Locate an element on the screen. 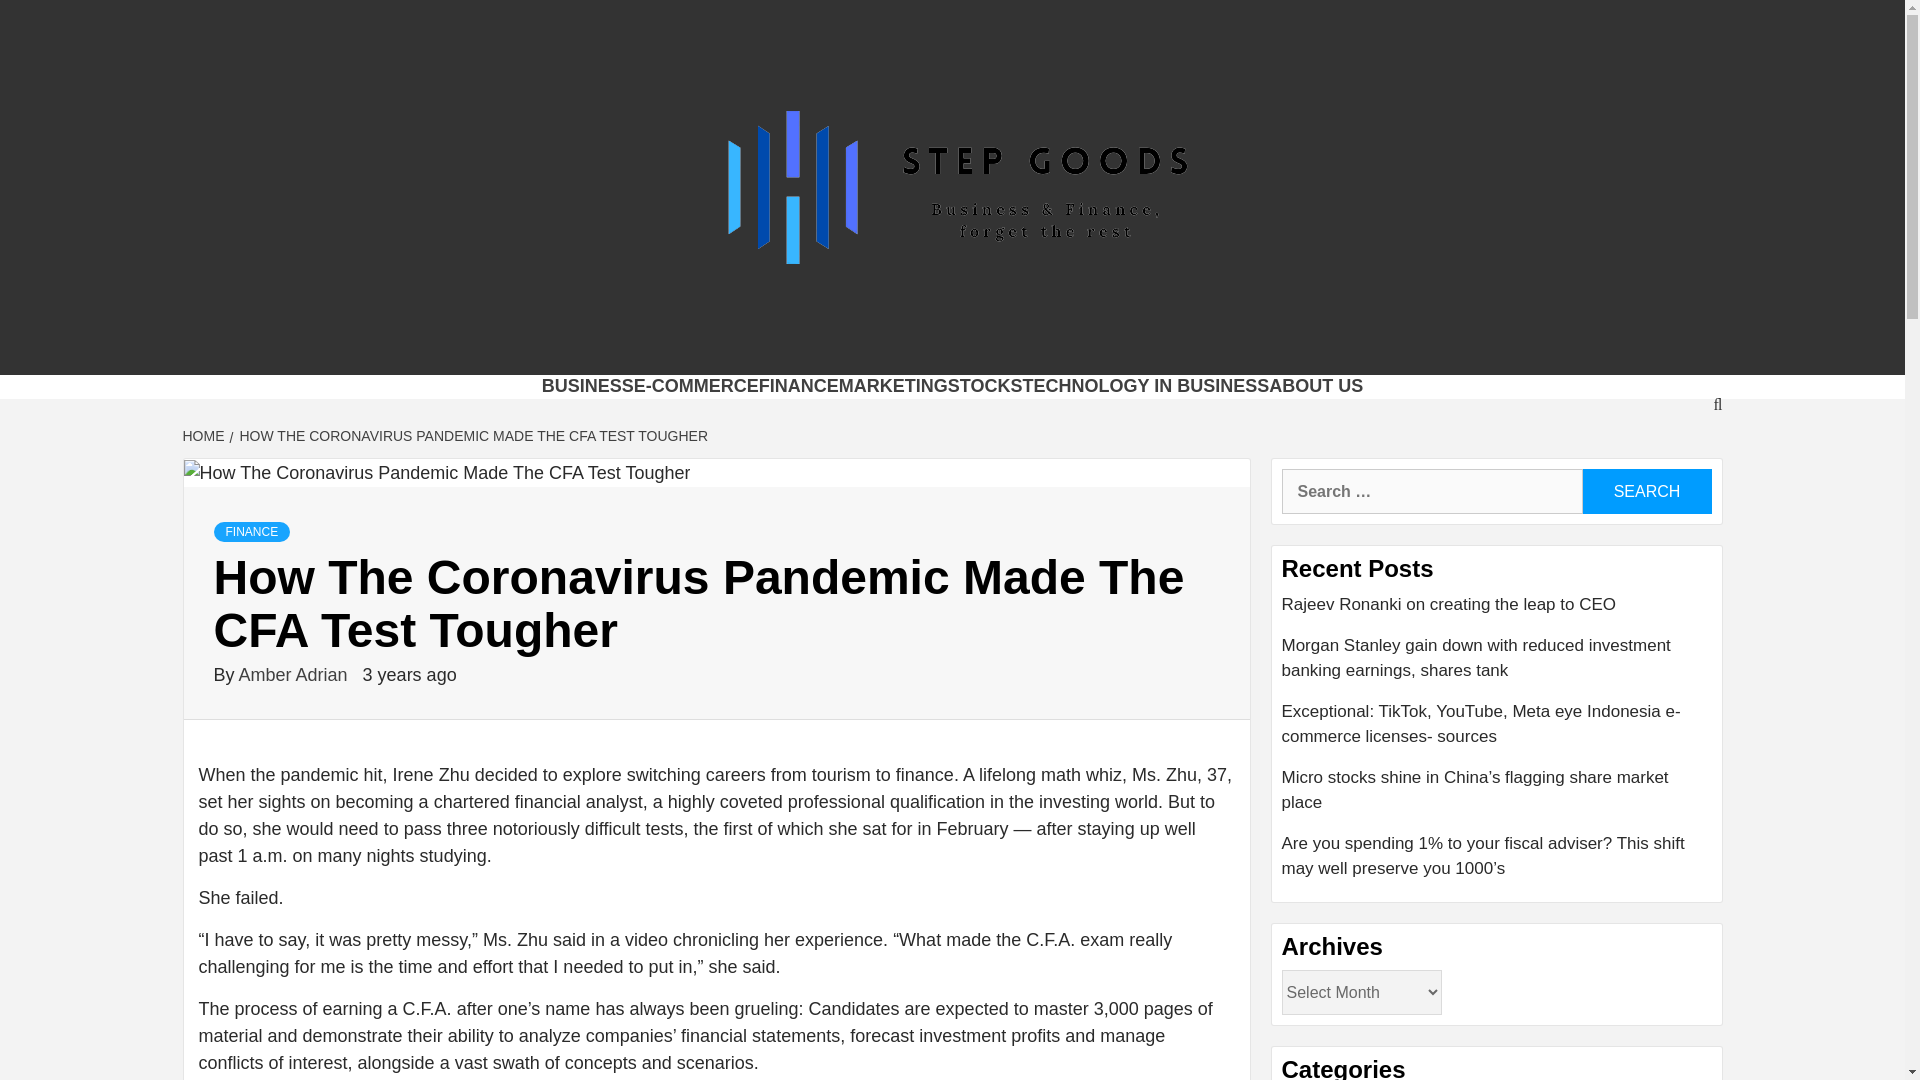  MARKETING is located at coordinates (894, 386).